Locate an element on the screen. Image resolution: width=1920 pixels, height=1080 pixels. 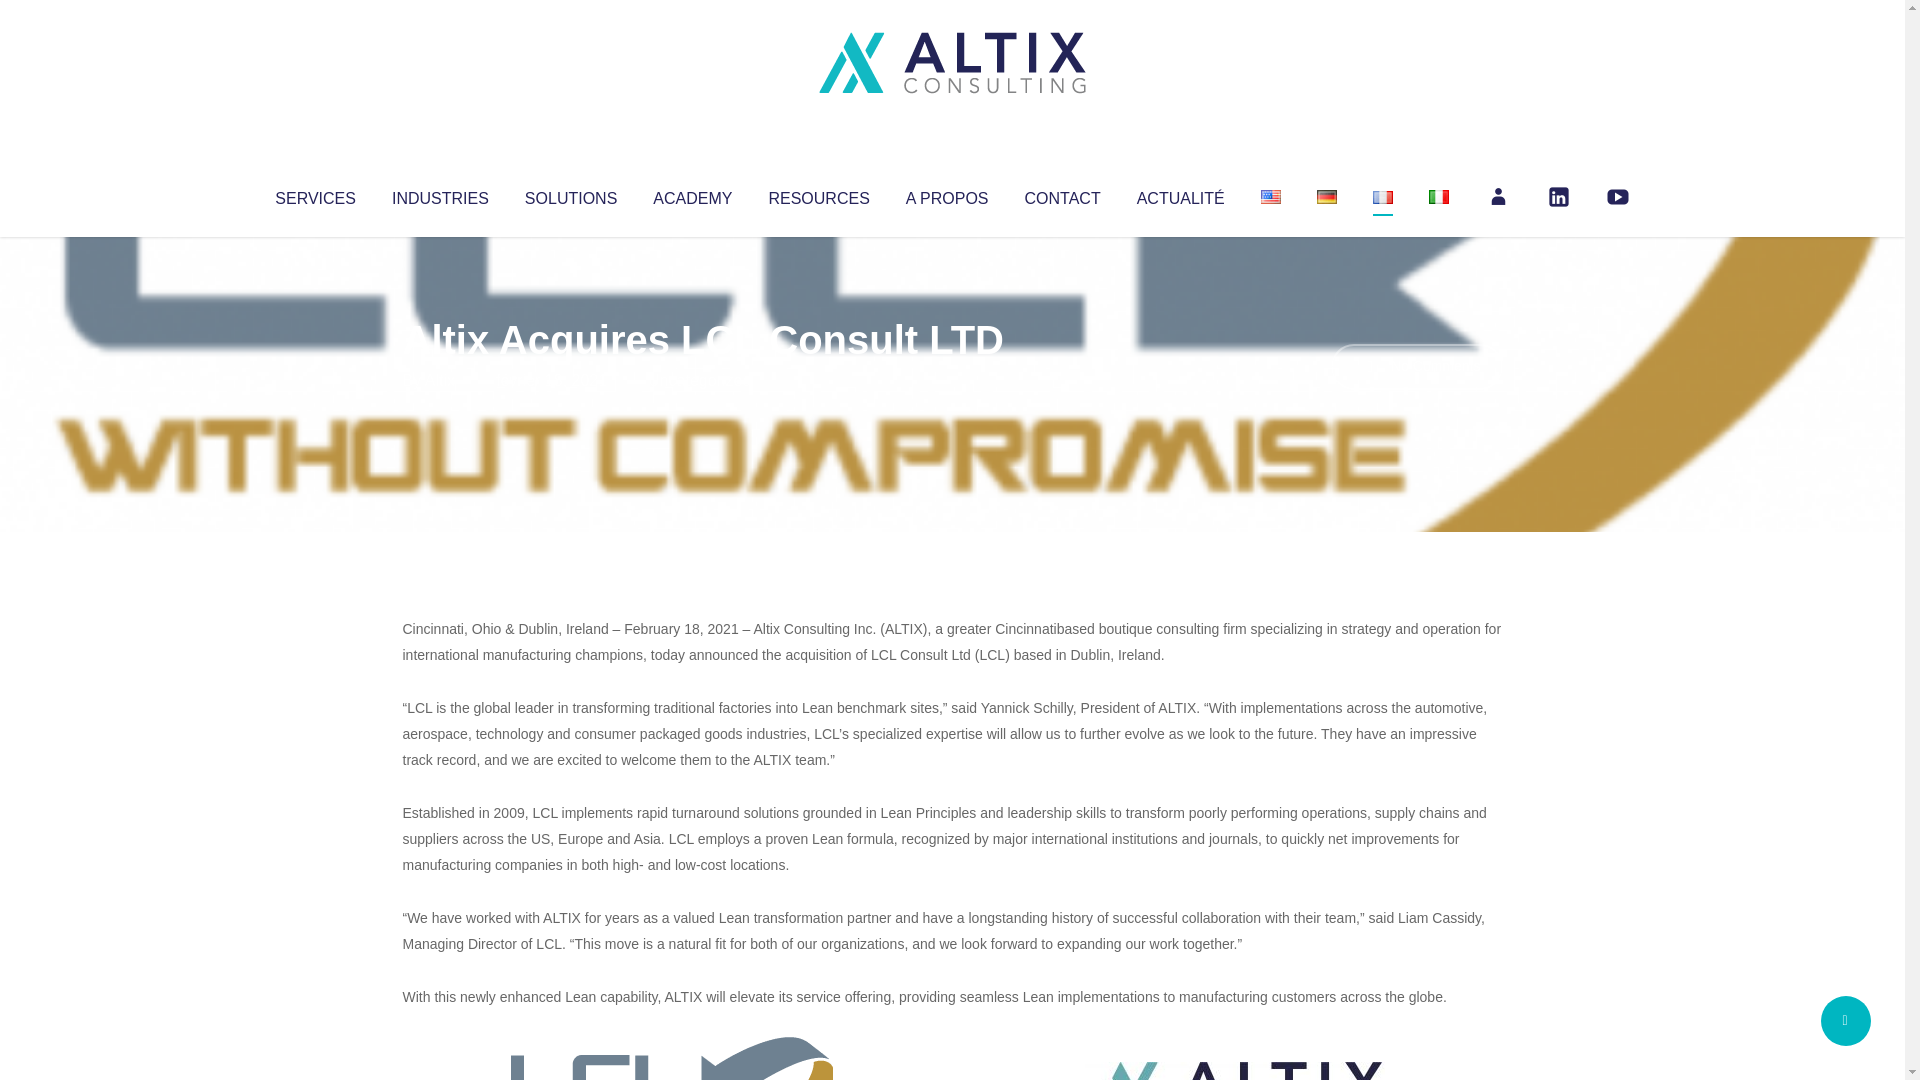
INDUSTRIES is located at coordinates (440, 194).